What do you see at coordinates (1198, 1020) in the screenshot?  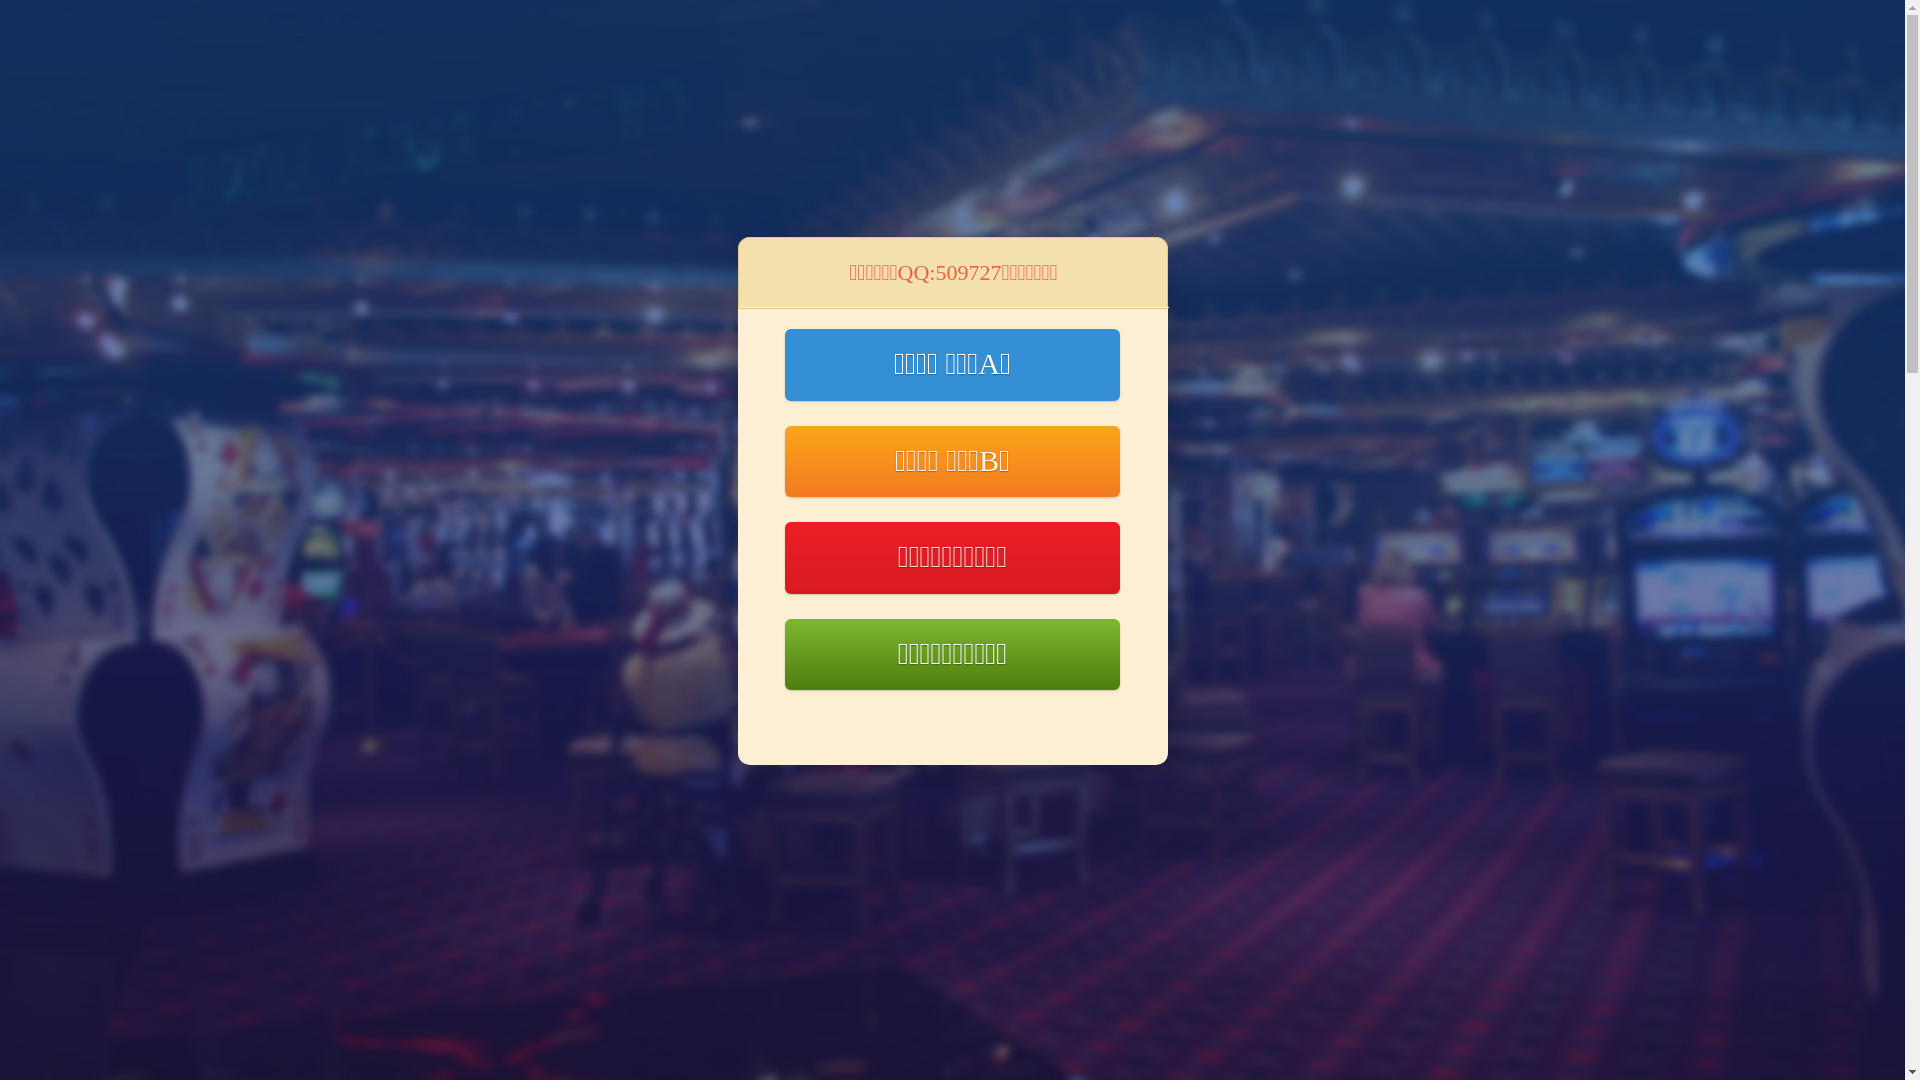 I see `Colibri` at bounding box center [1198, 1020].